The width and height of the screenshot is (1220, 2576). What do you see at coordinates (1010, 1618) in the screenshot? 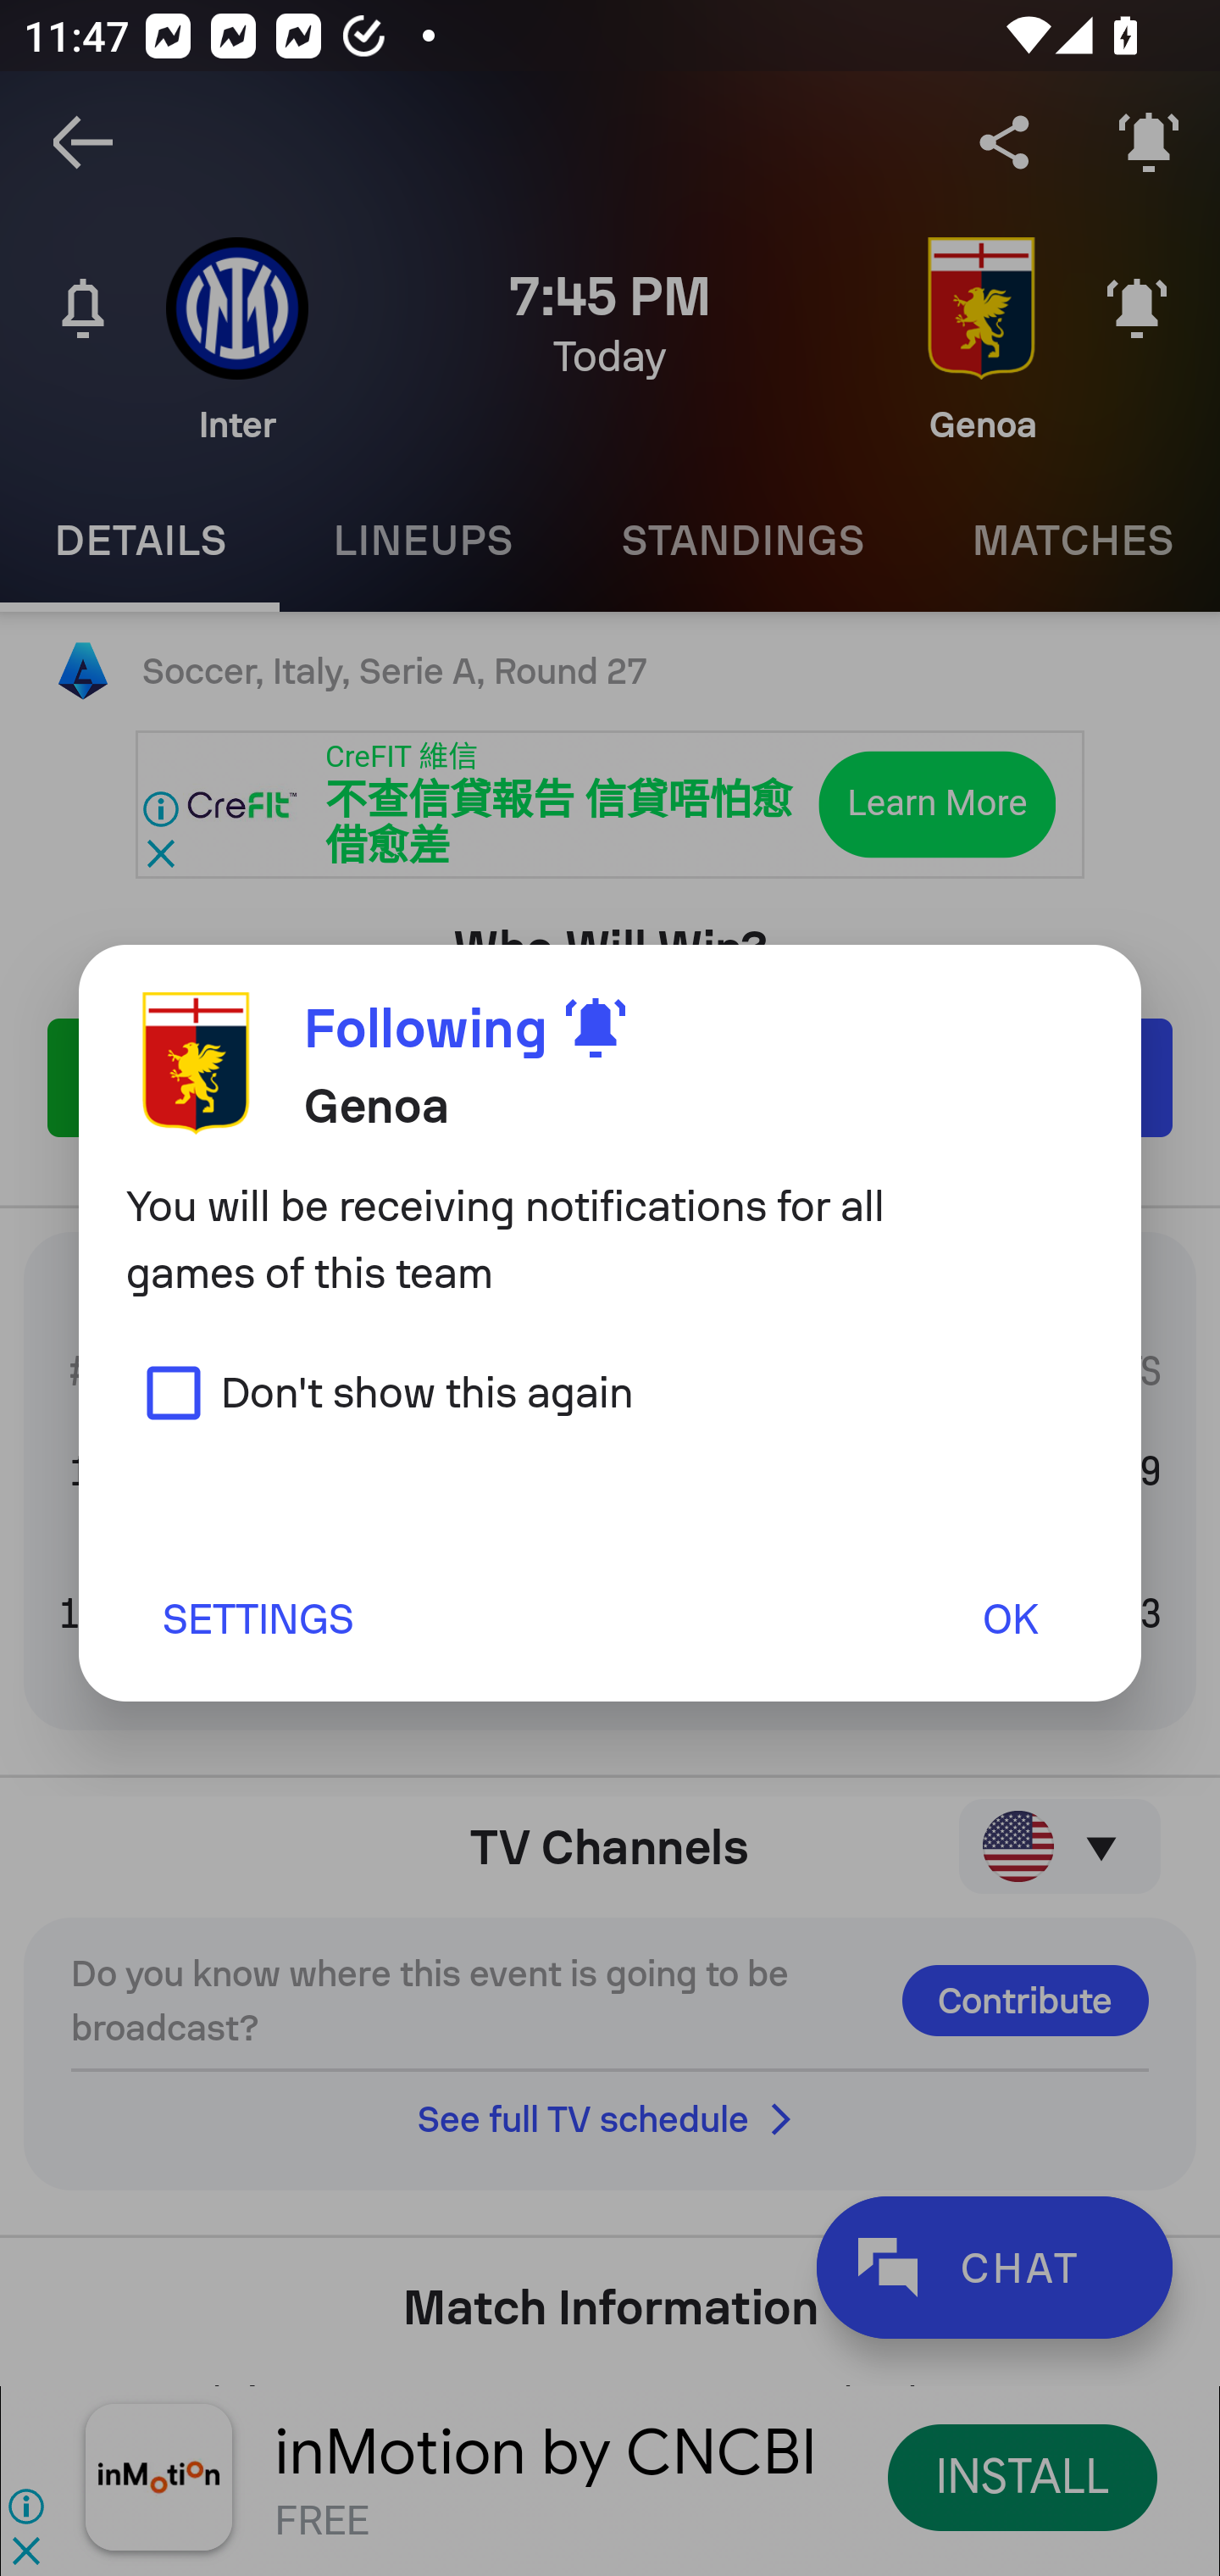
I see `OK` at bounding box center [1010, 1618].